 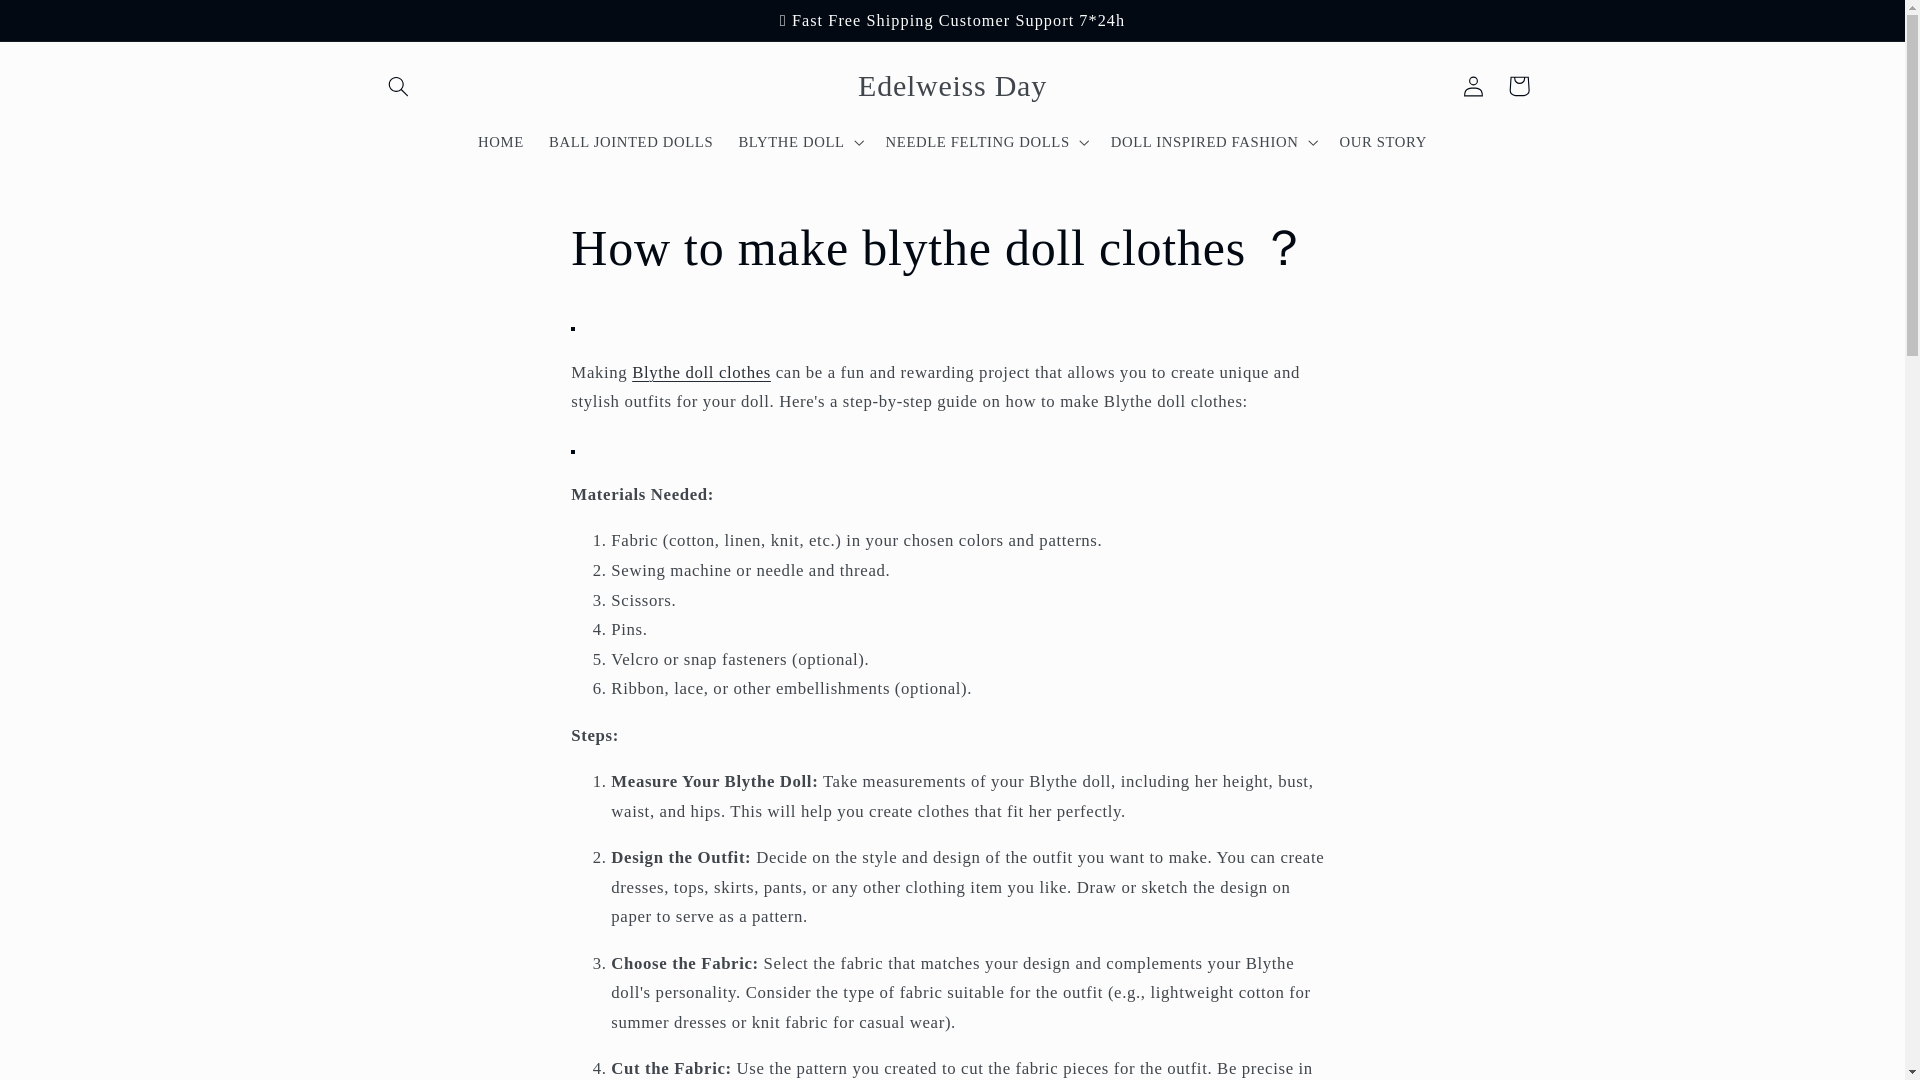 I want to click on Skip to content, so click(x=63, y=24).